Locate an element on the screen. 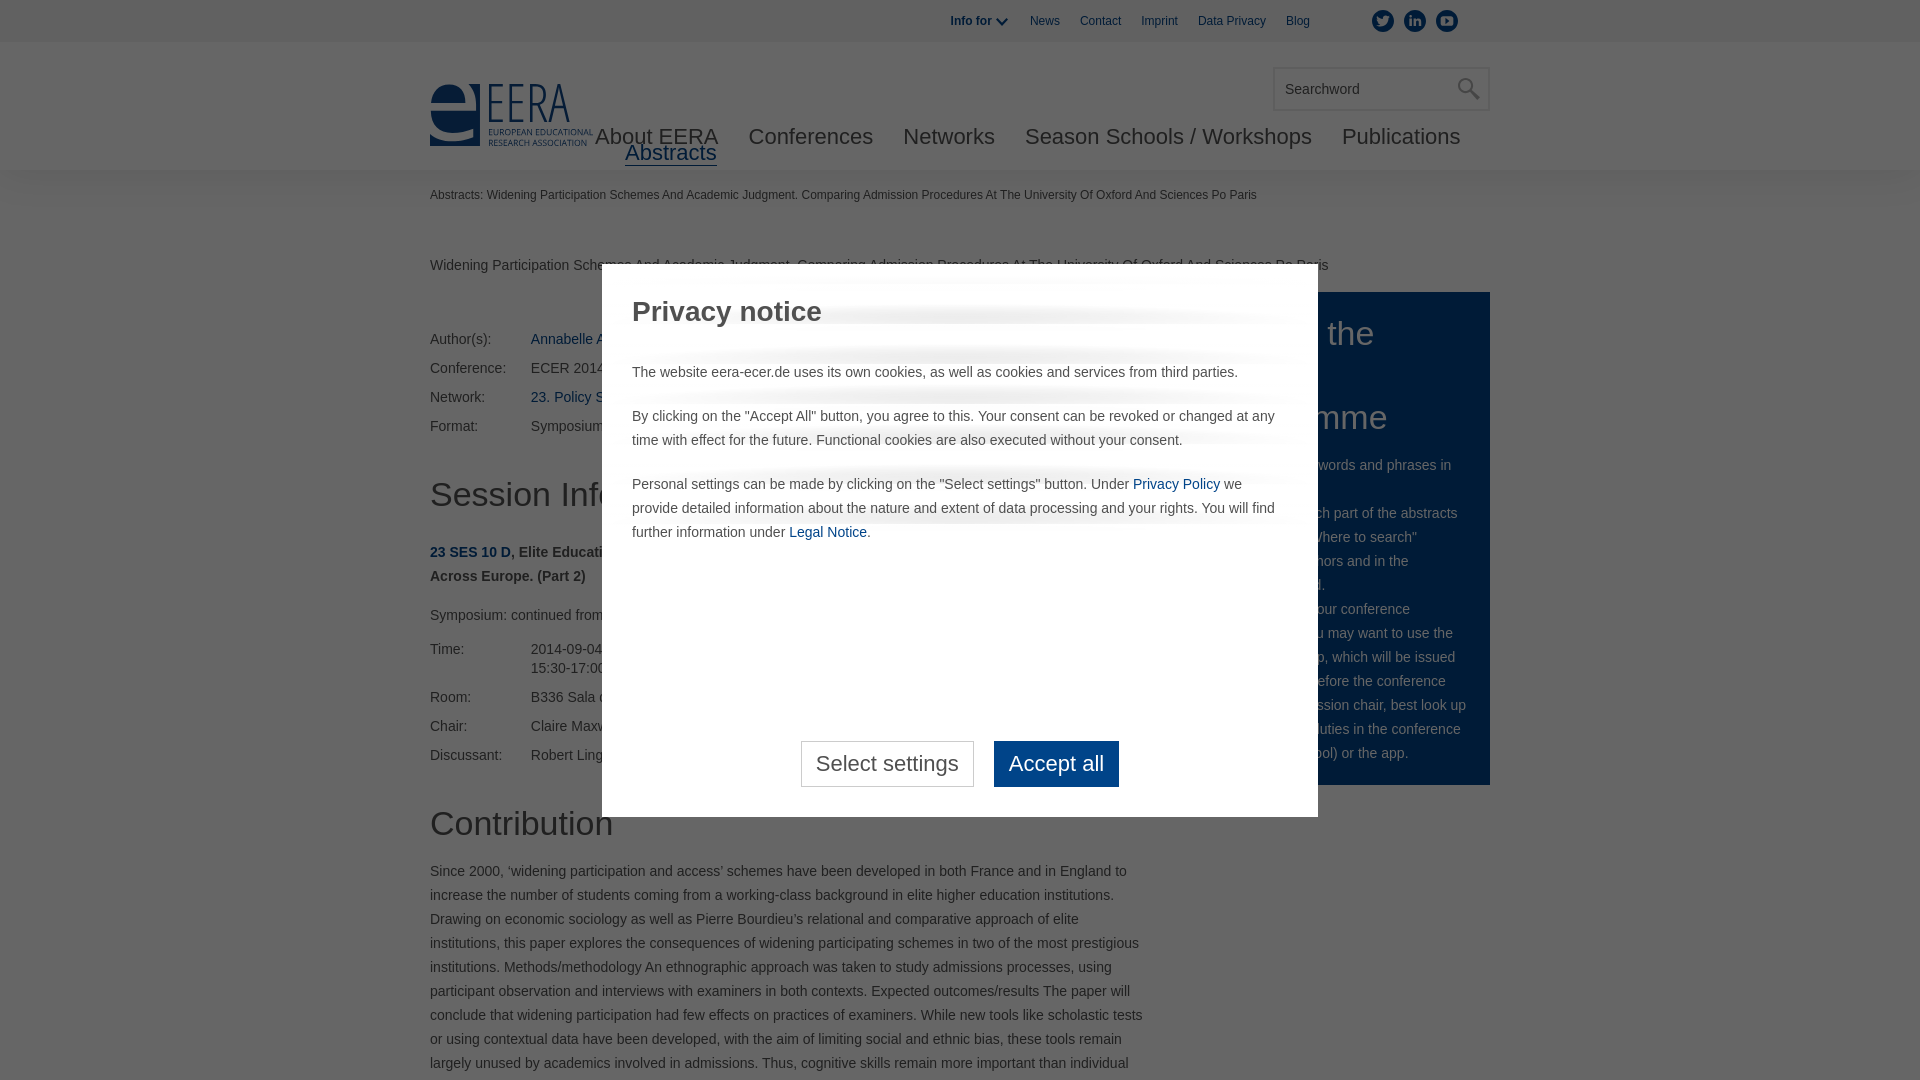 The height and width of the screenshot is (1080, 1920). Twitter is located at coordinates (1382, 20).